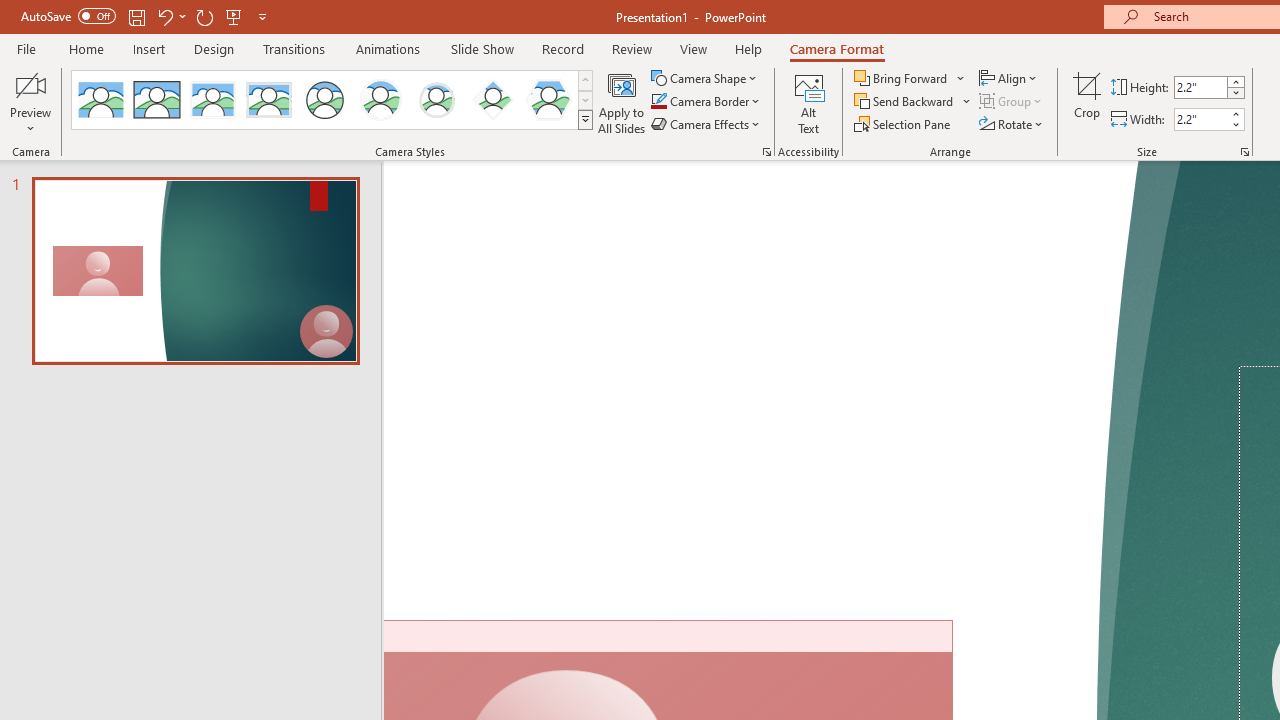 The width and height of the screenshot is (1280, 720). I want to click on Alt Text, so click(808, 102).